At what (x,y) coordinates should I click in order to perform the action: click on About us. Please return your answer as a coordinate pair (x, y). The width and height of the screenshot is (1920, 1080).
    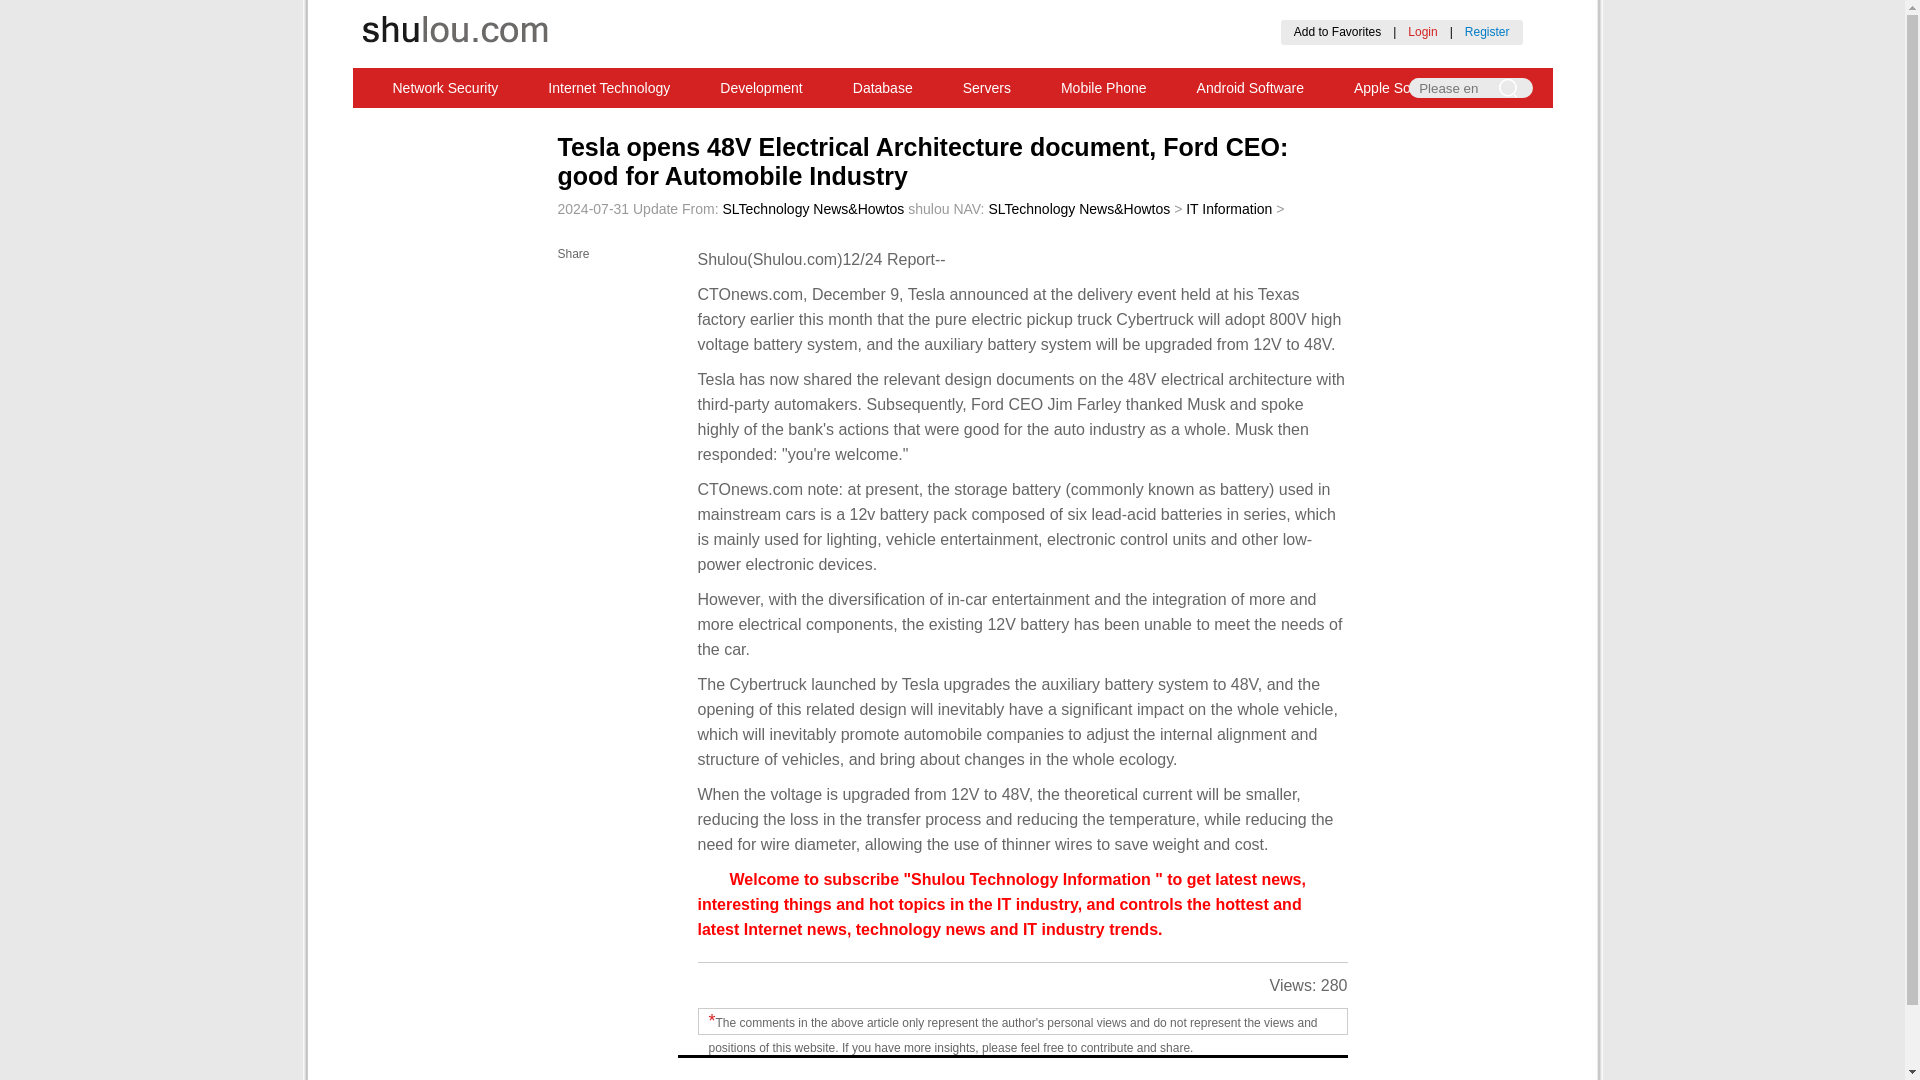
    Looking at the image, I should click on (895, 13).